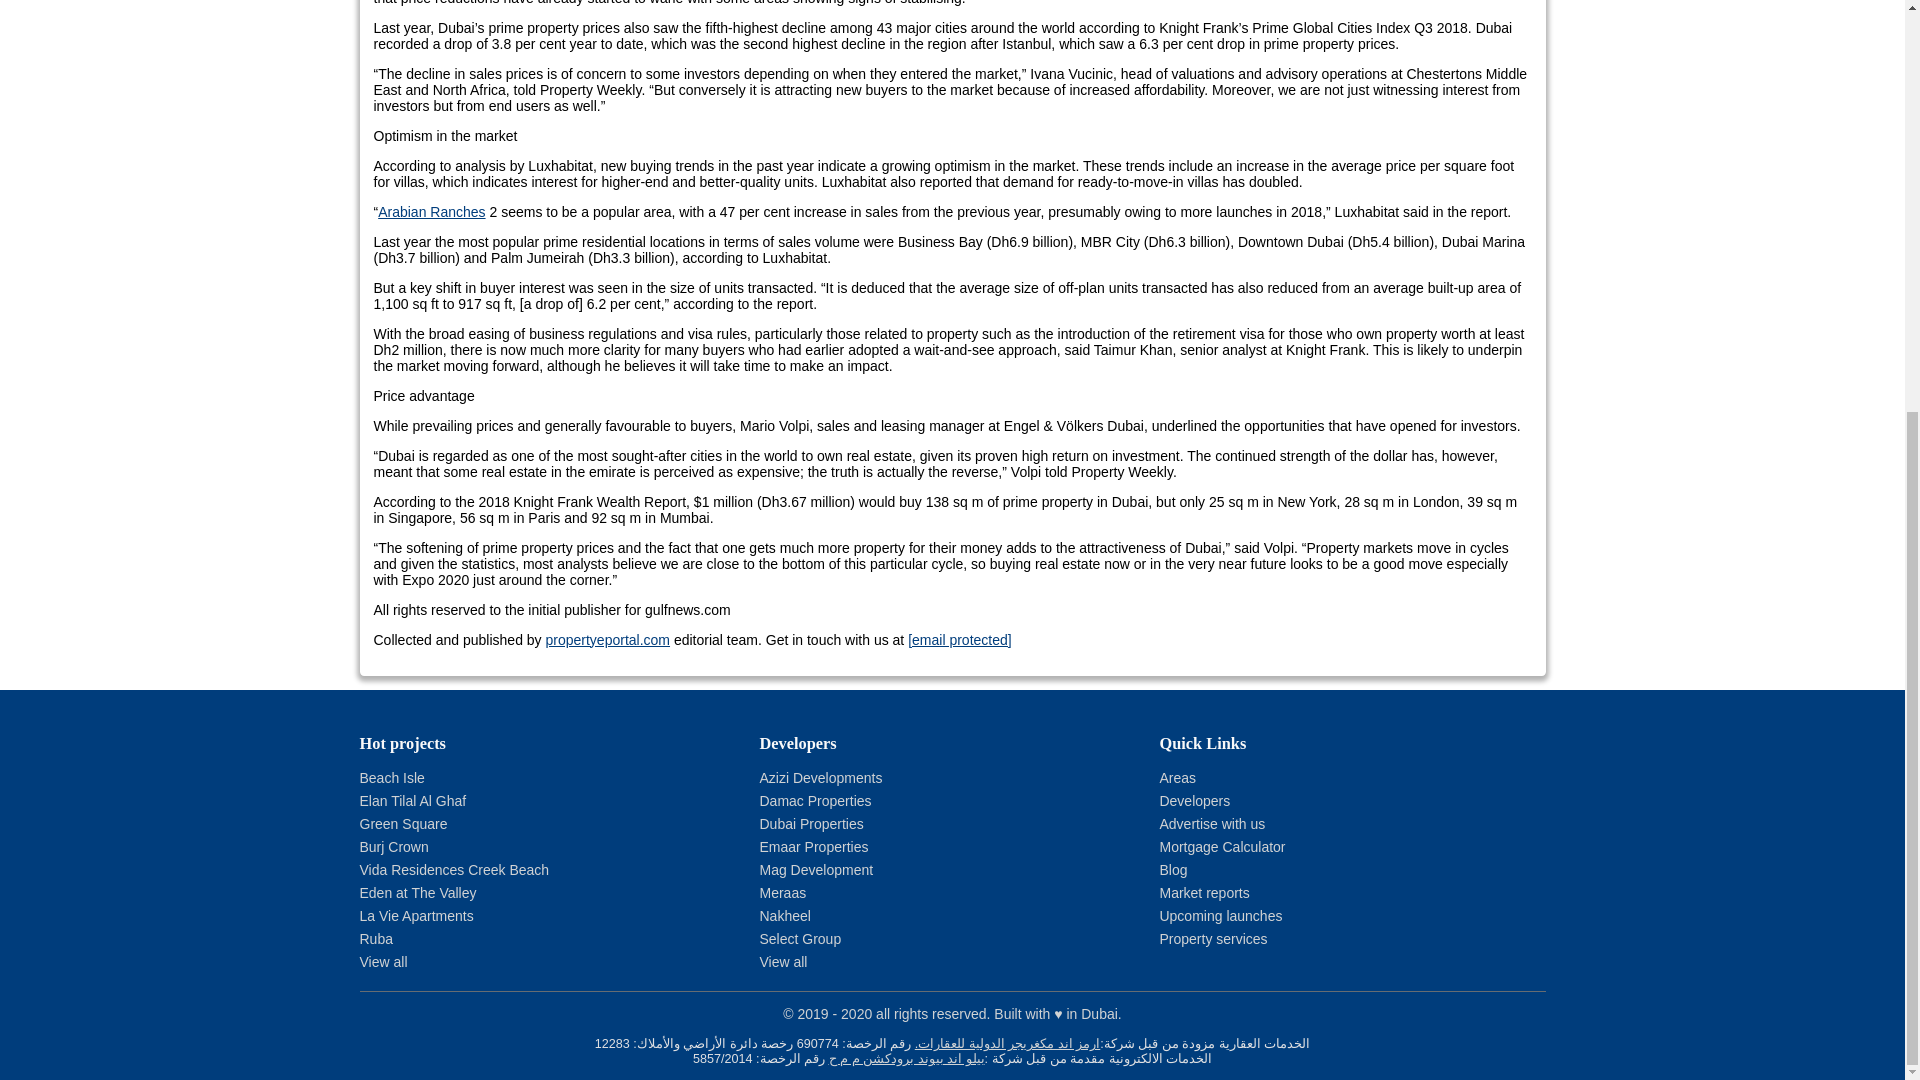  Describe the element at coordinates (1194, 800) in the screenshot. I see `Developers` at that location.